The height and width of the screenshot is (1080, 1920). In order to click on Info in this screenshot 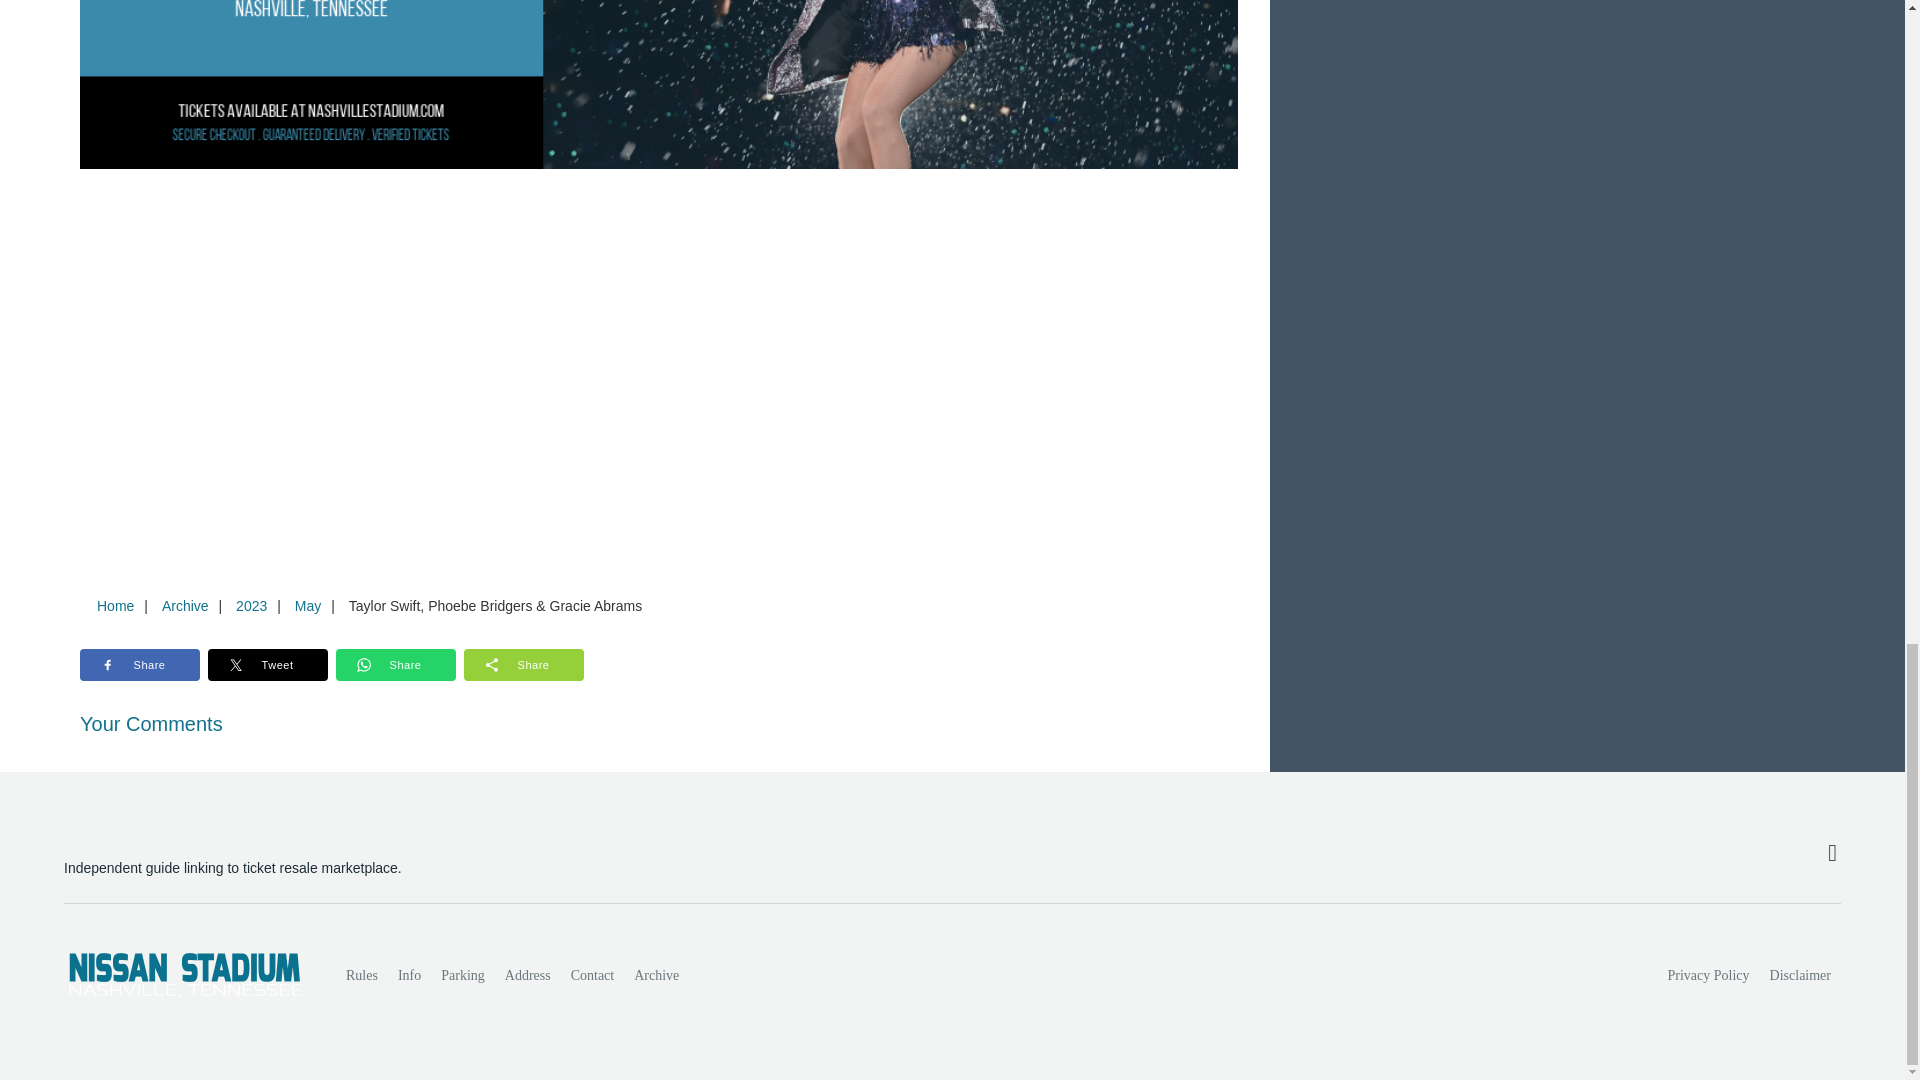, I will do `click(408, 975)`.